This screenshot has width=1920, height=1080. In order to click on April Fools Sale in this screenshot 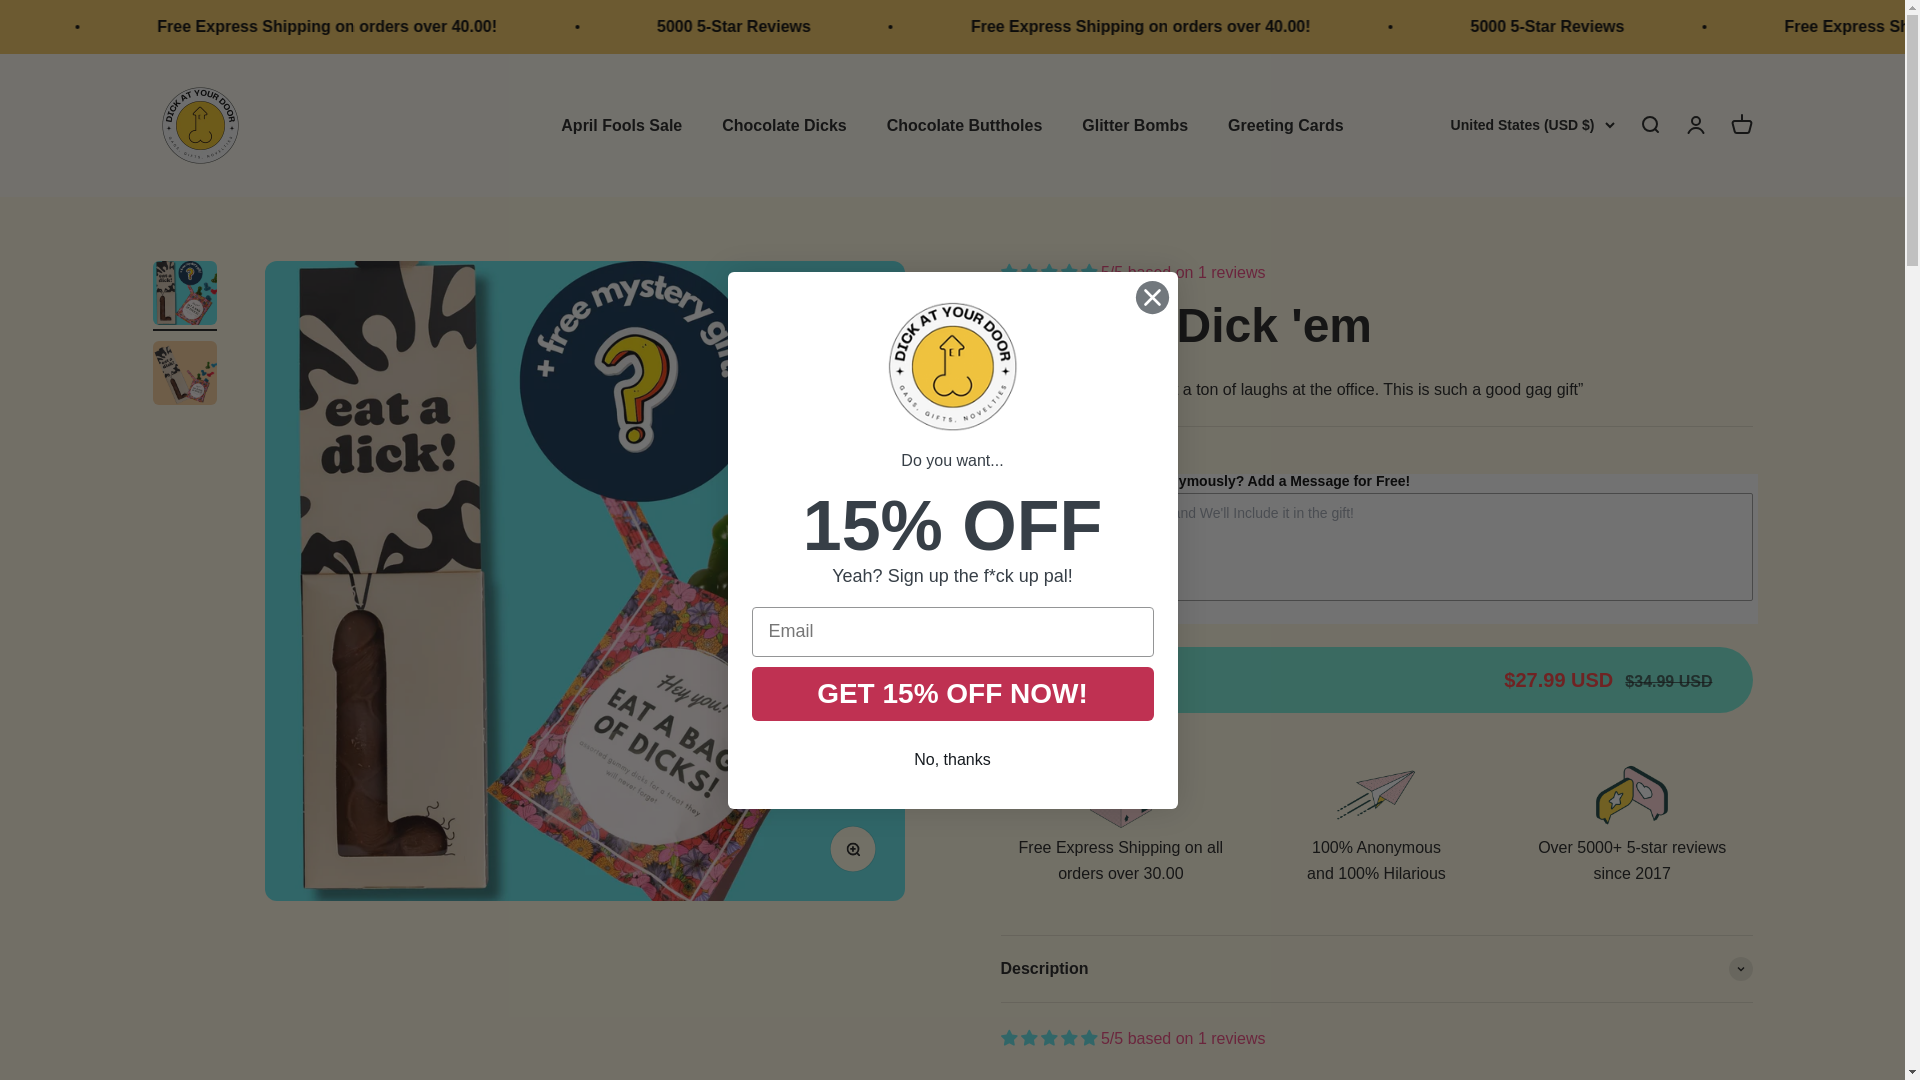, I will do `click(620, 124)`.